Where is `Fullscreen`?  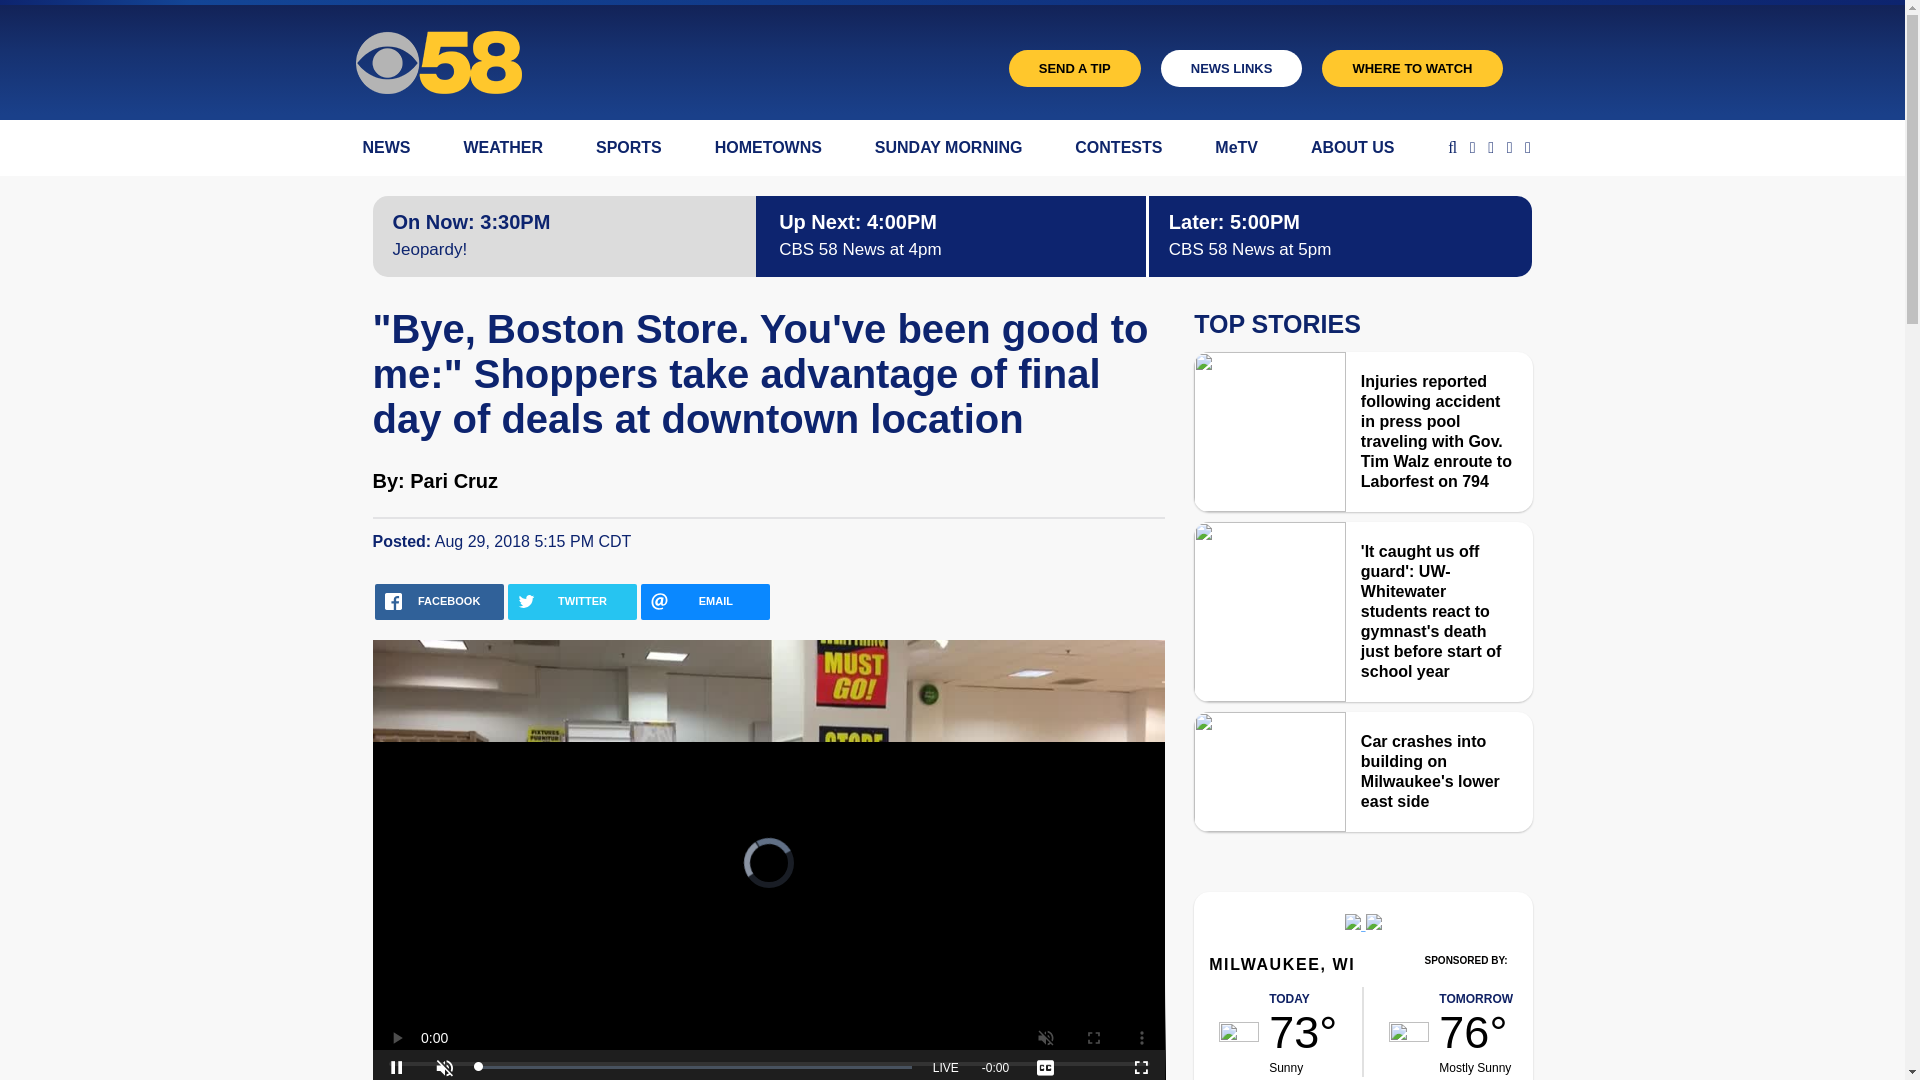
Fullscreen is located at coordinates (1141, 1064).